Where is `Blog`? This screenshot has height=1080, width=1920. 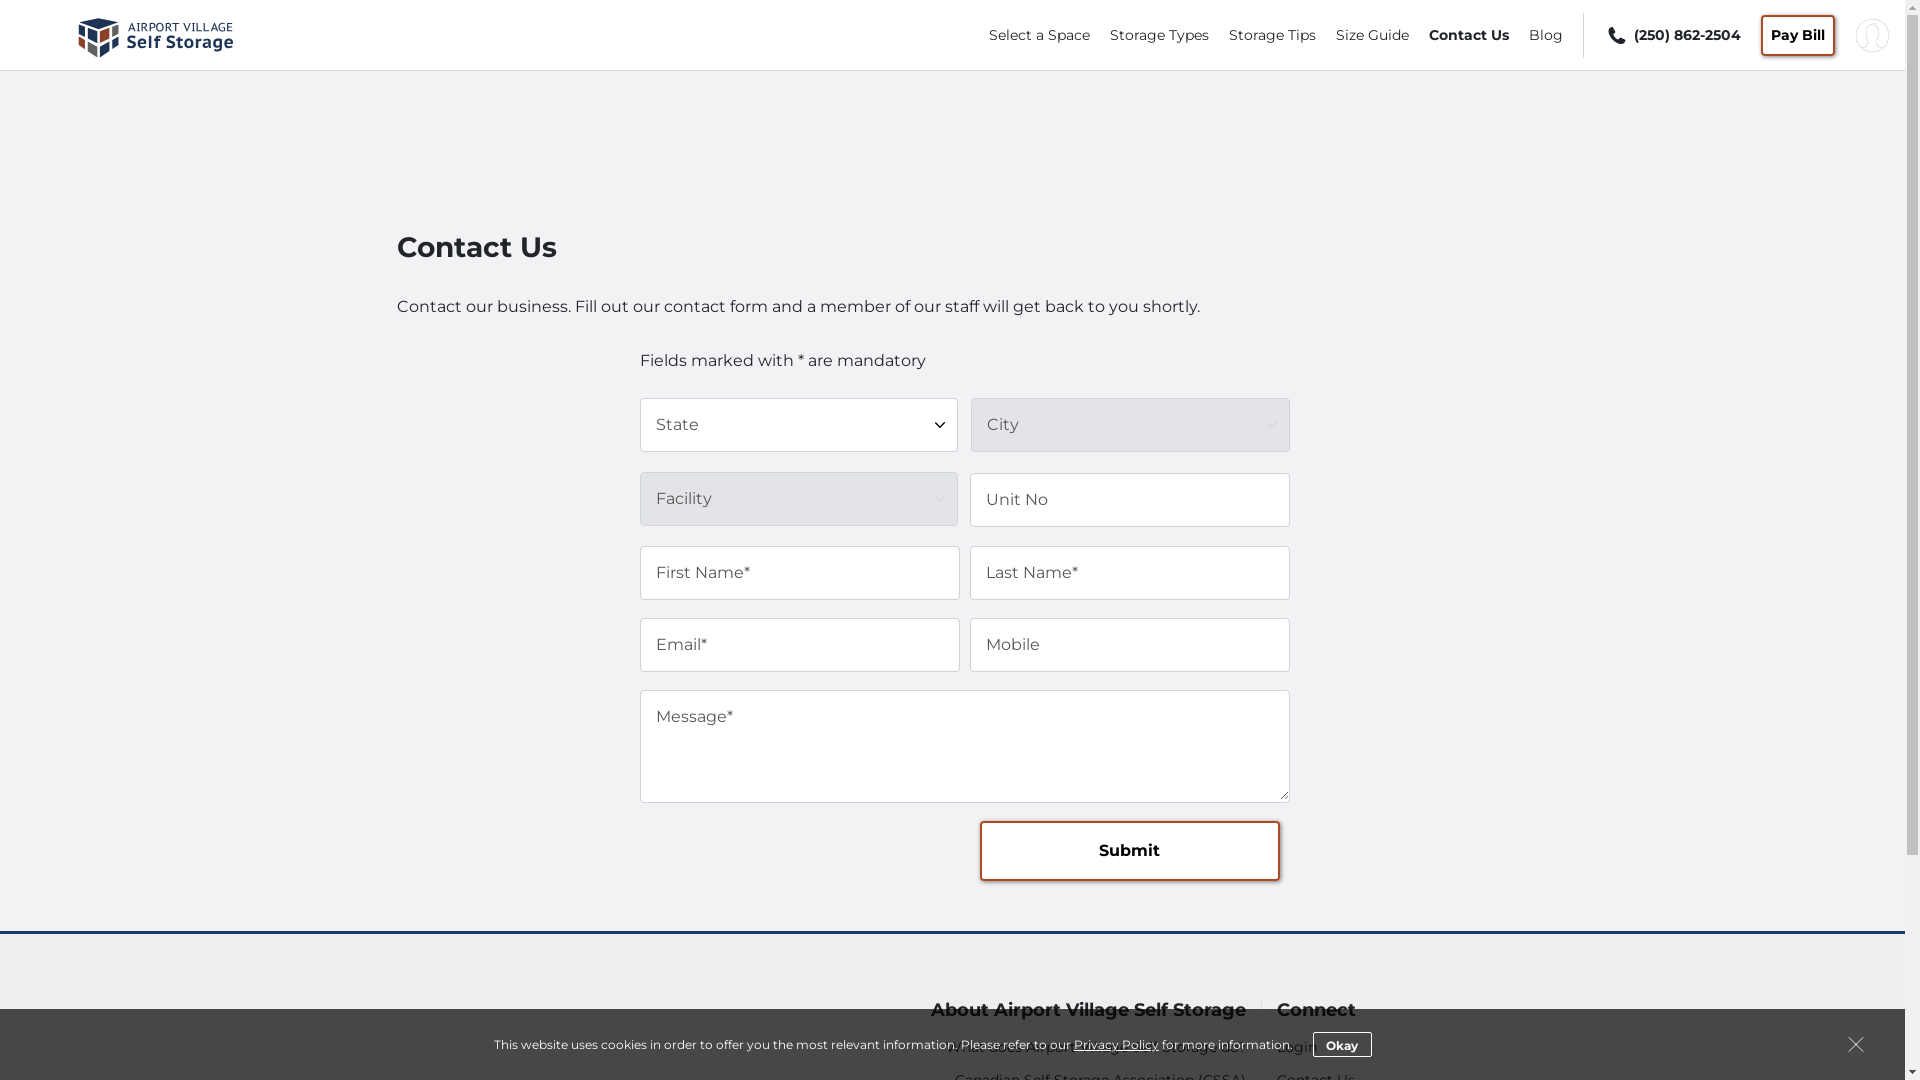 Blog is located at coordinates (1546, 35).